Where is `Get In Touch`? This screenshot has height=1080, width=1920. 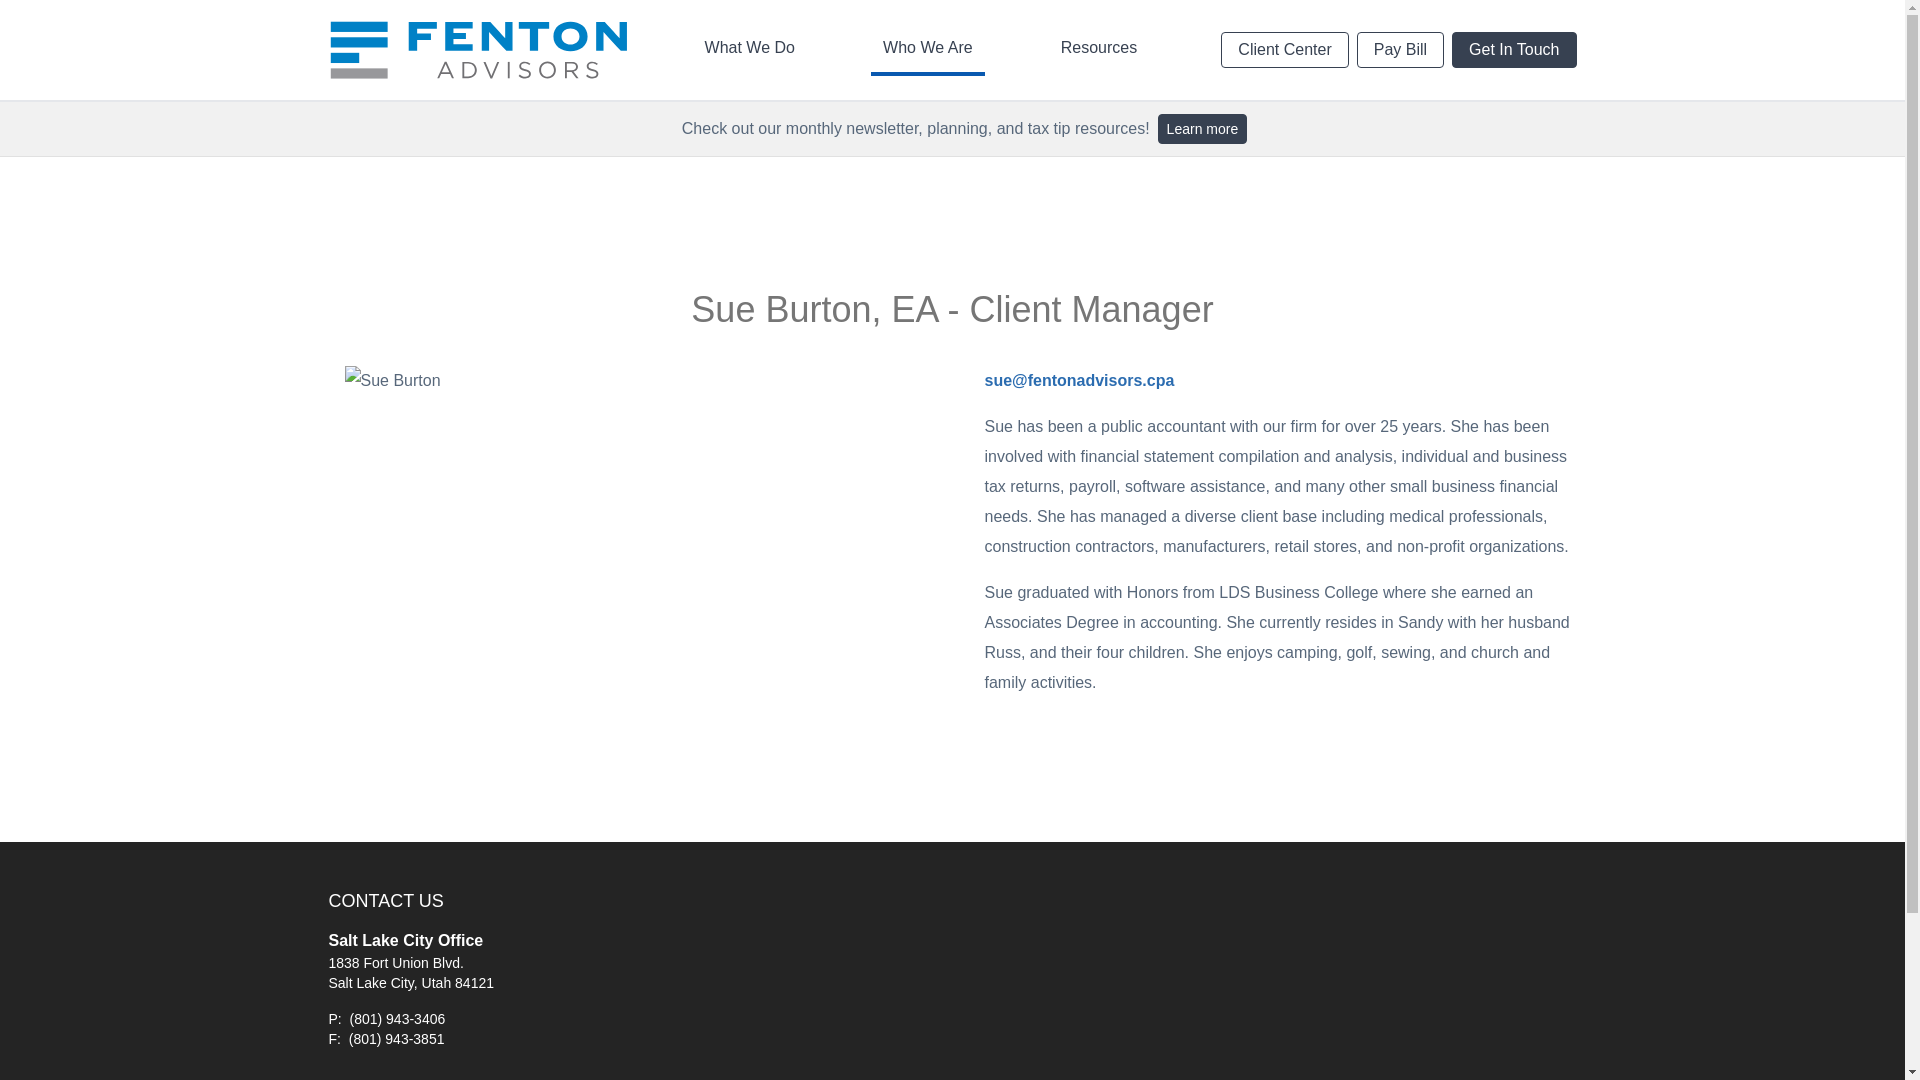 Get In Touch is located at coordinates (1514, 50).